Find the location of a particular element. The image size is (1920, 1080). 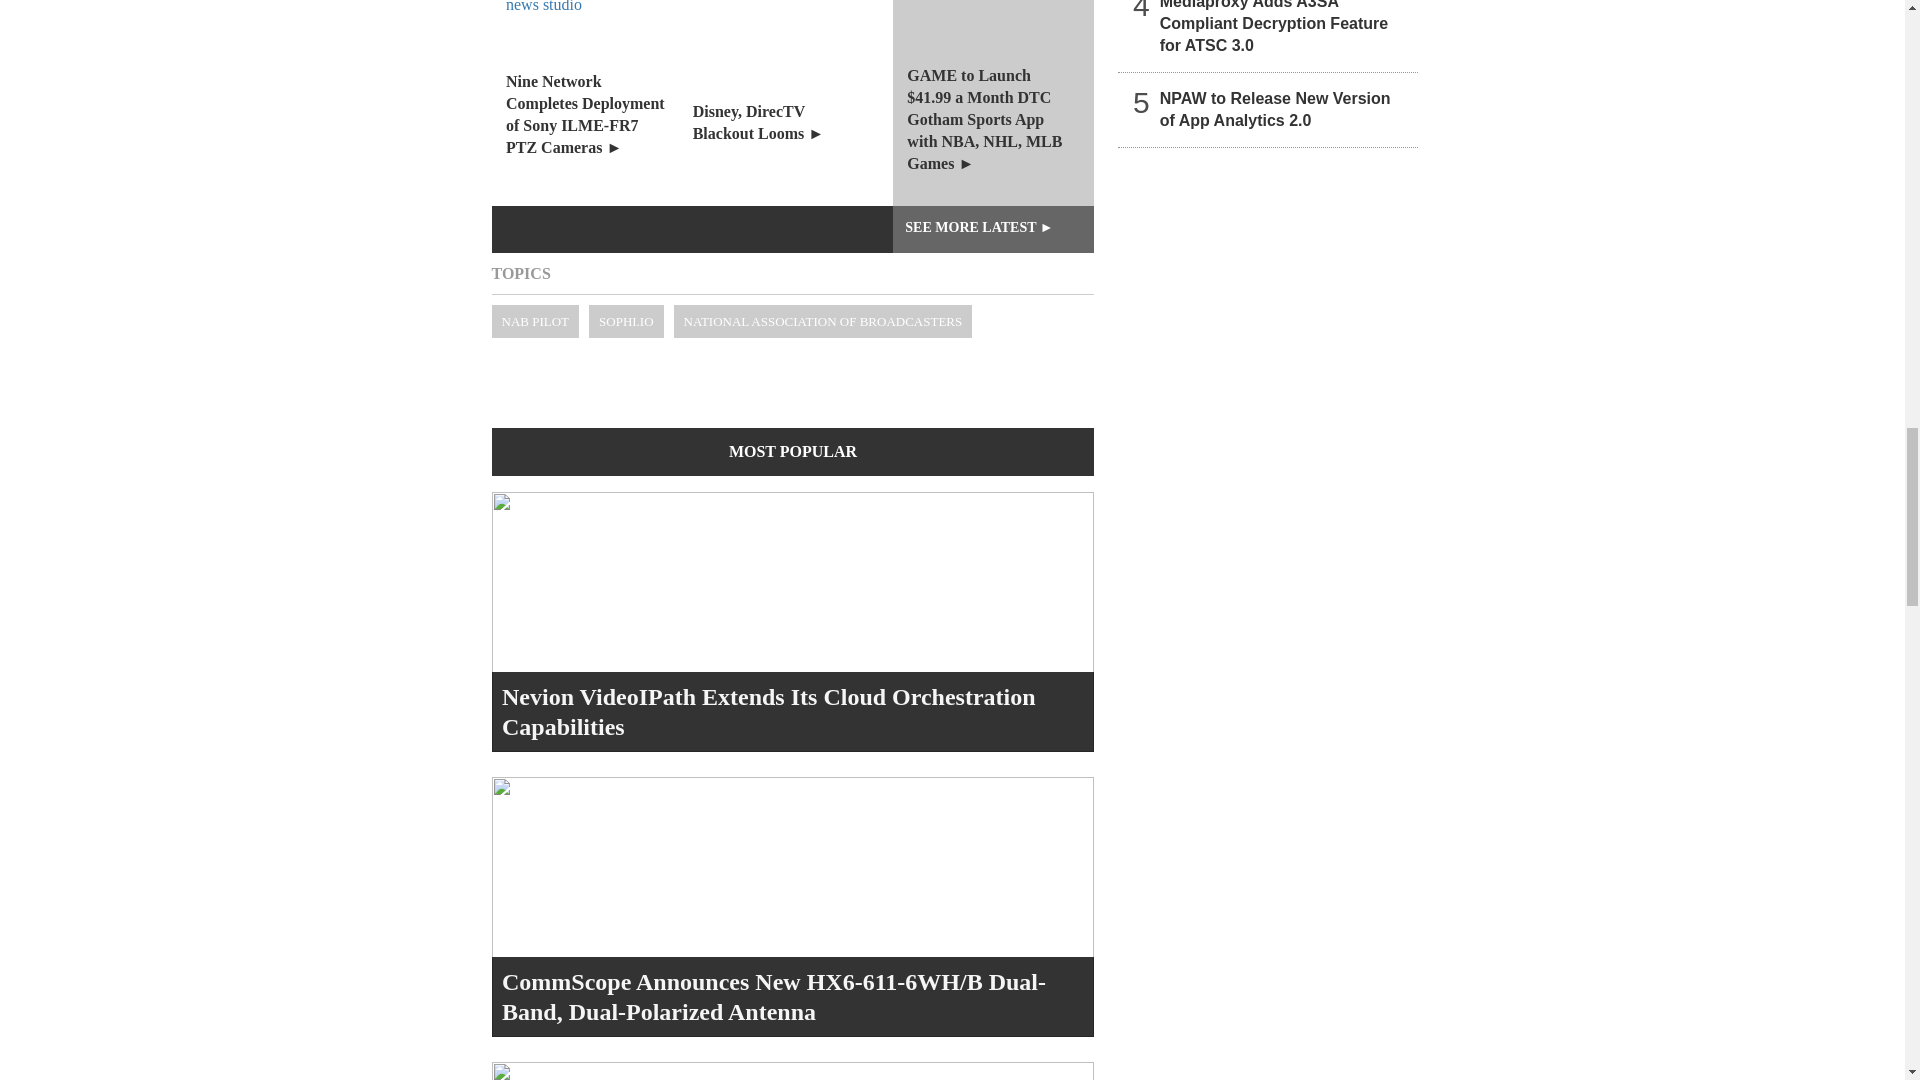

SOPHI.IO is located at coordinates (626, 321).